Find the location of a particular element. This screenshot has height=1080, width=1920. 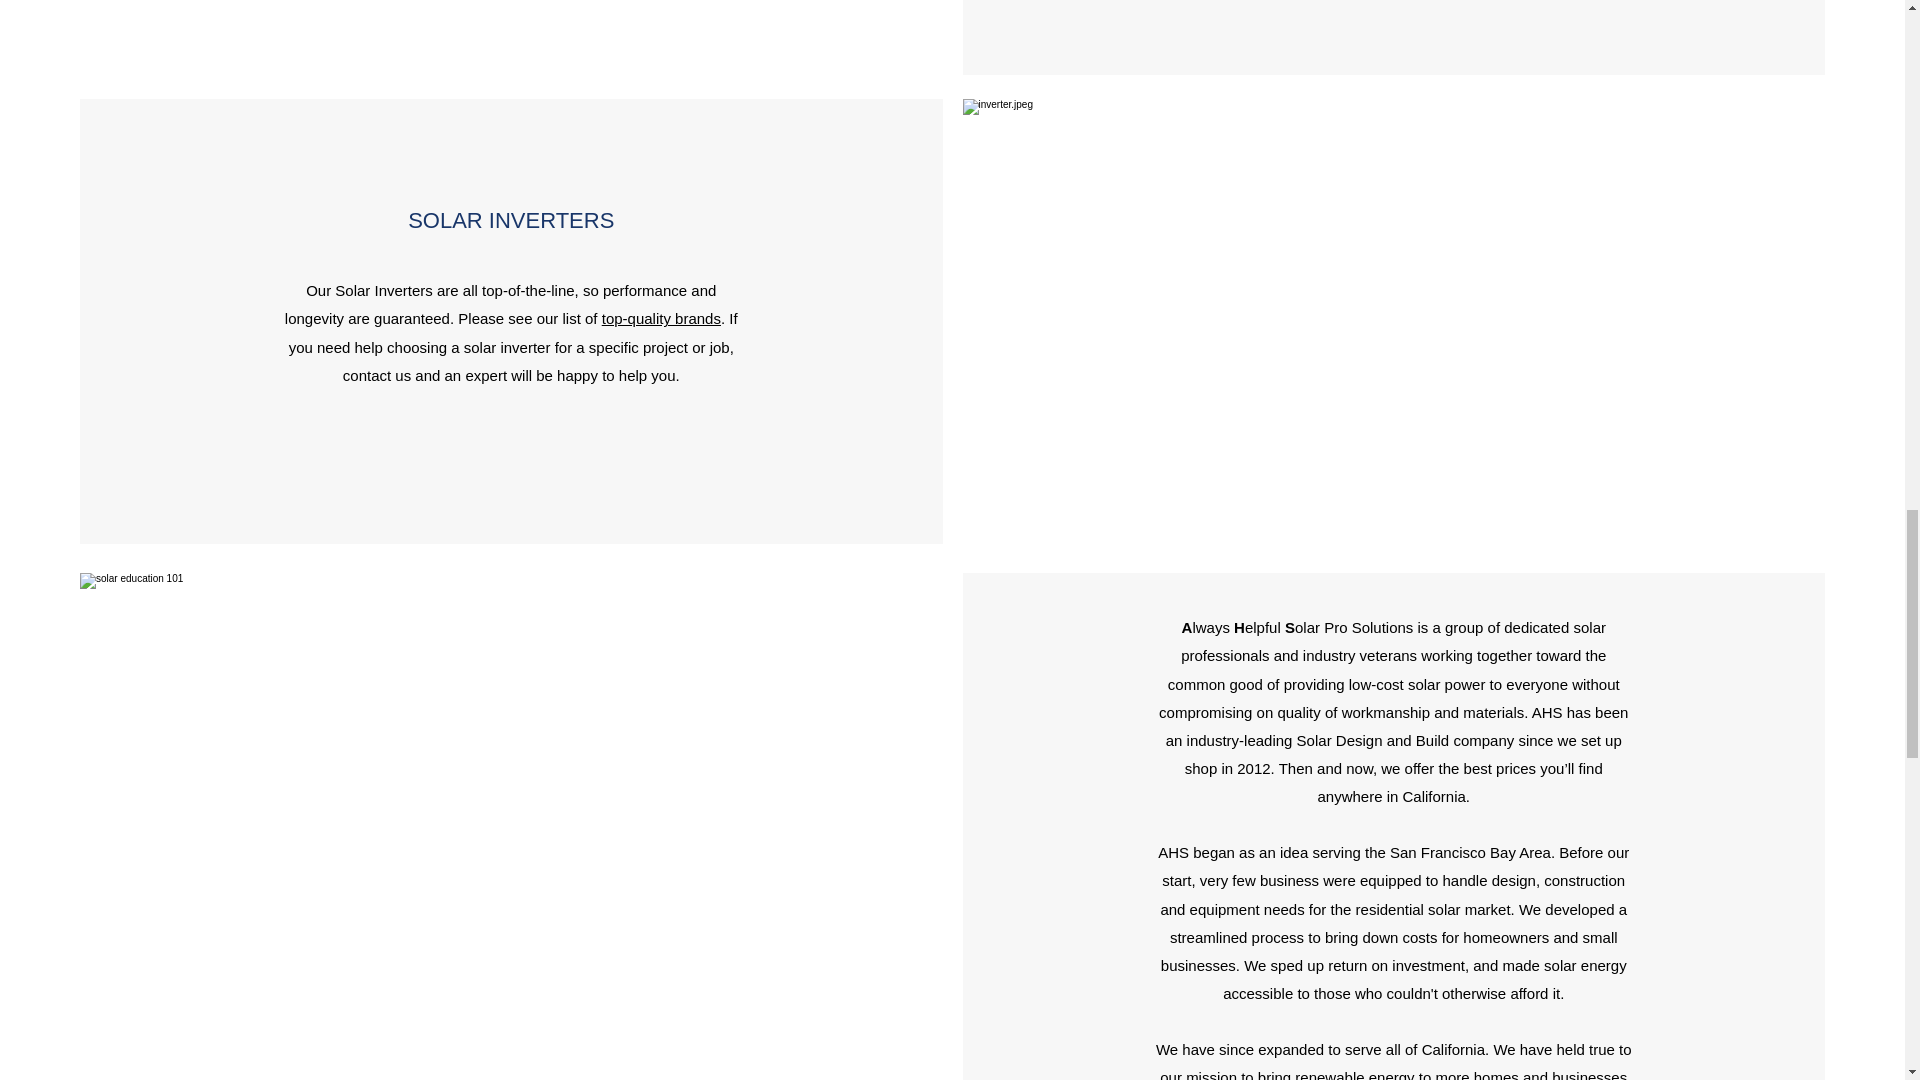

top-quality brands is located at coordinates (662, 318).